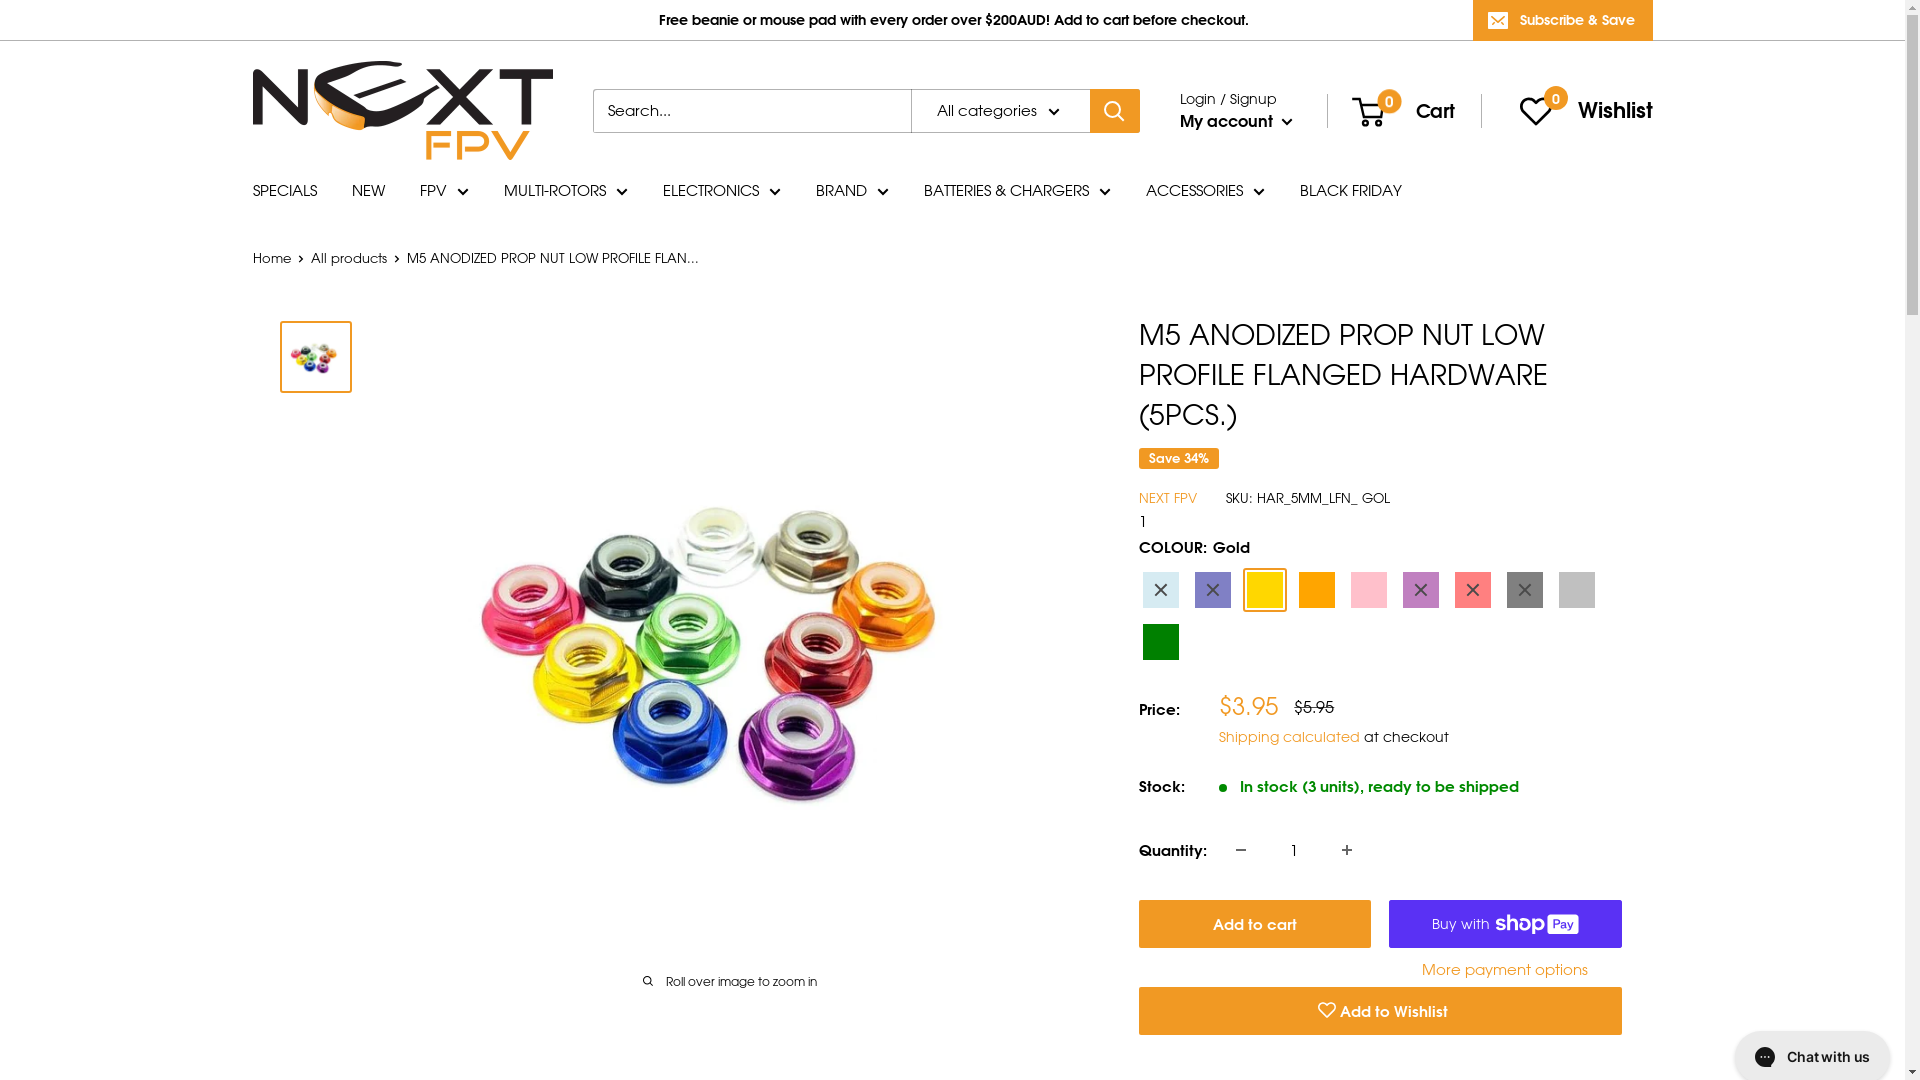 This screenshot has height=1080, width=1920. What do you see at coordinates (1351, 191) in the screenshot?
I see `BLACK FRIDAY` at bounding box center [1351, 191].